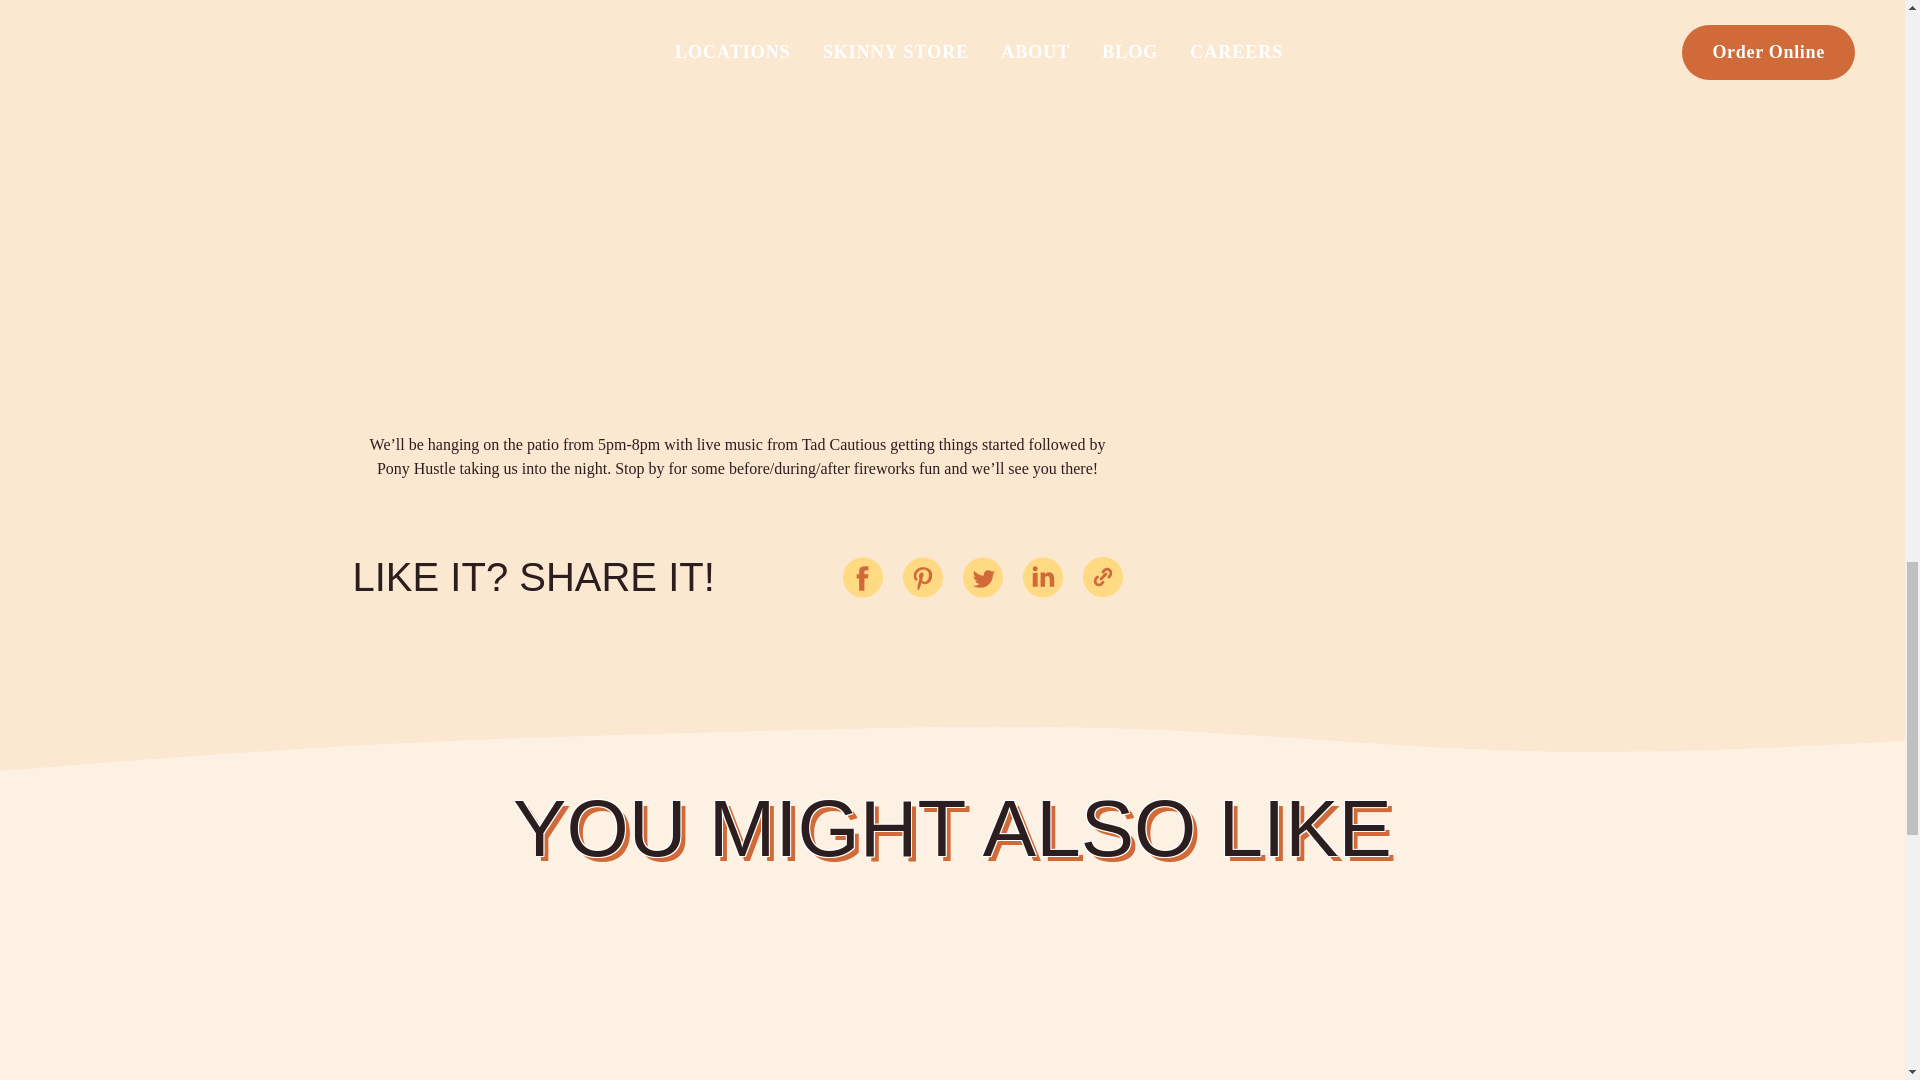 The height and width of the screenshot is (1080, 1920). What do you see at coordinates (922, 577) in the screenshot?
I see `Pin this post on Pinterest` at bounding box center [922, 577].